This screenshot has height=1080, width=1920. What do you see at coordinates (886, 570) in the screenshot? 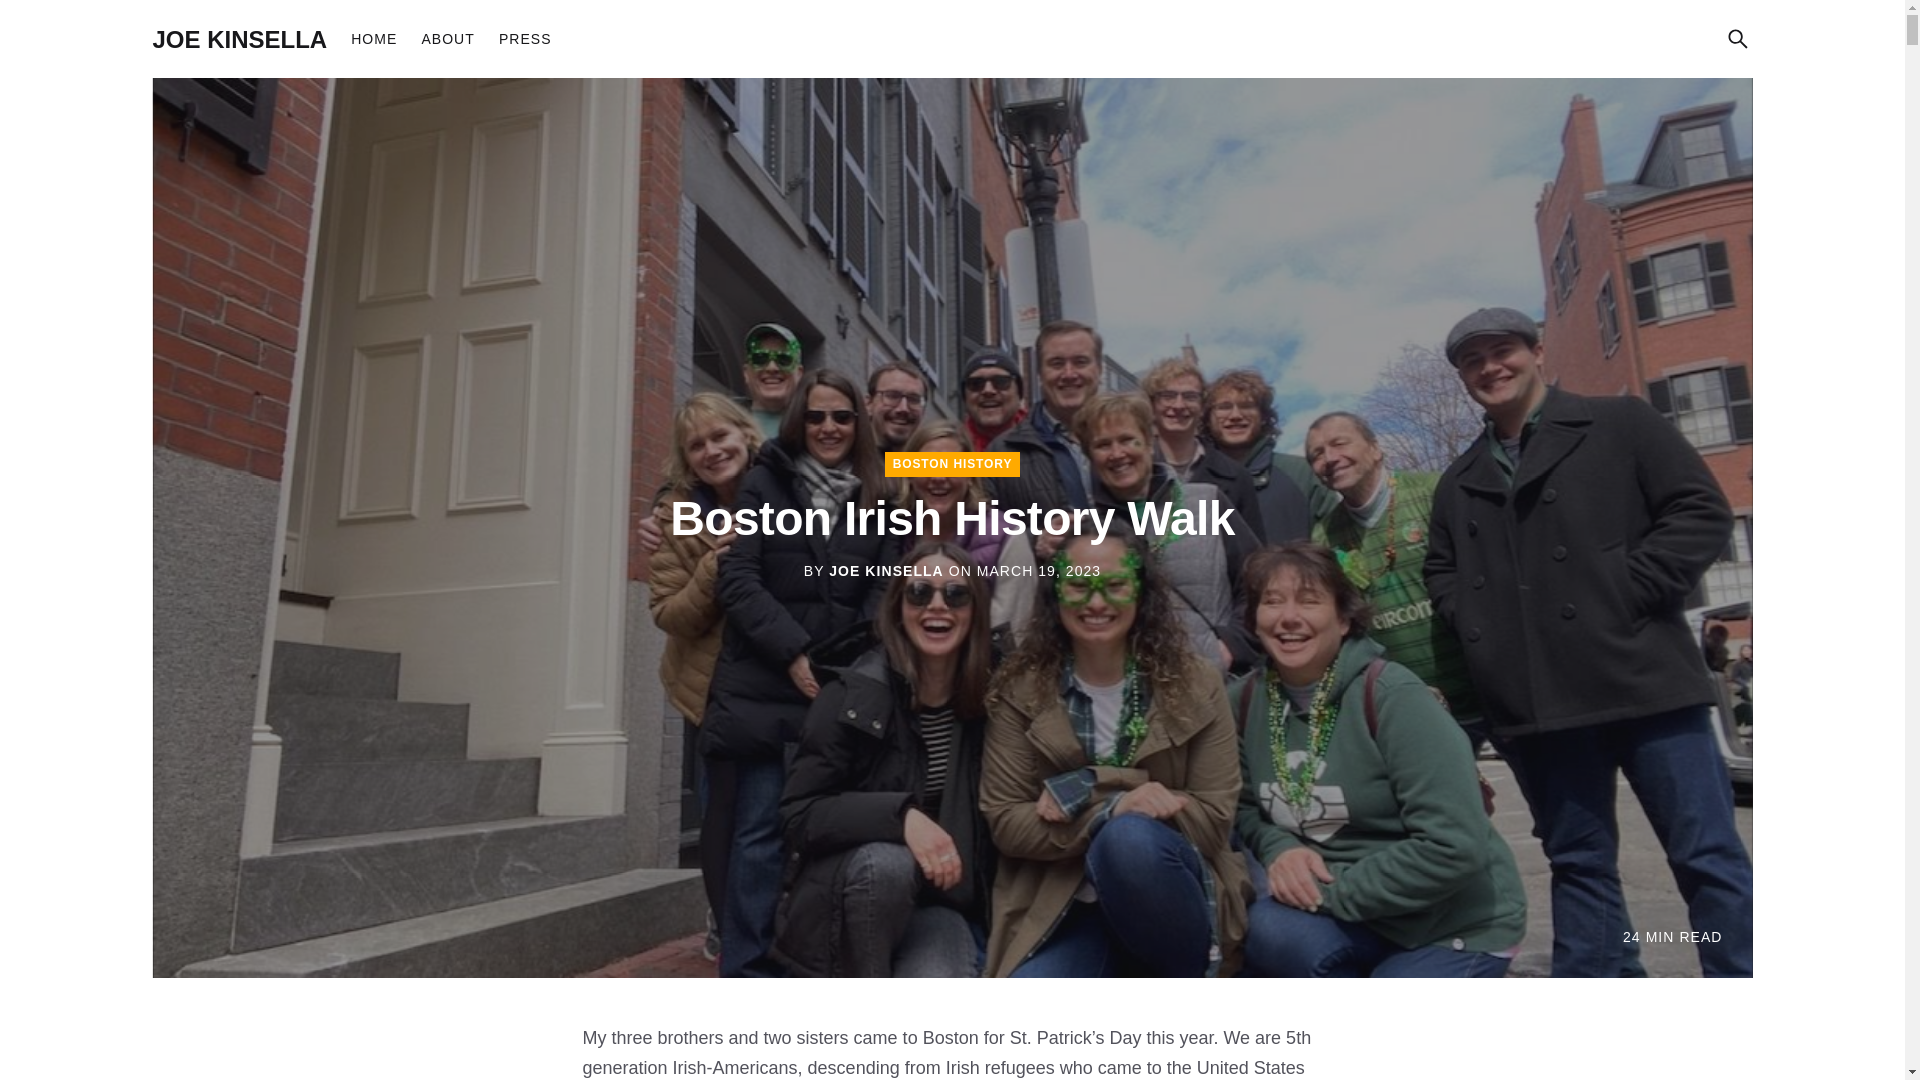
I see `JOE KINSELLA` at bounding box center [886, 570].